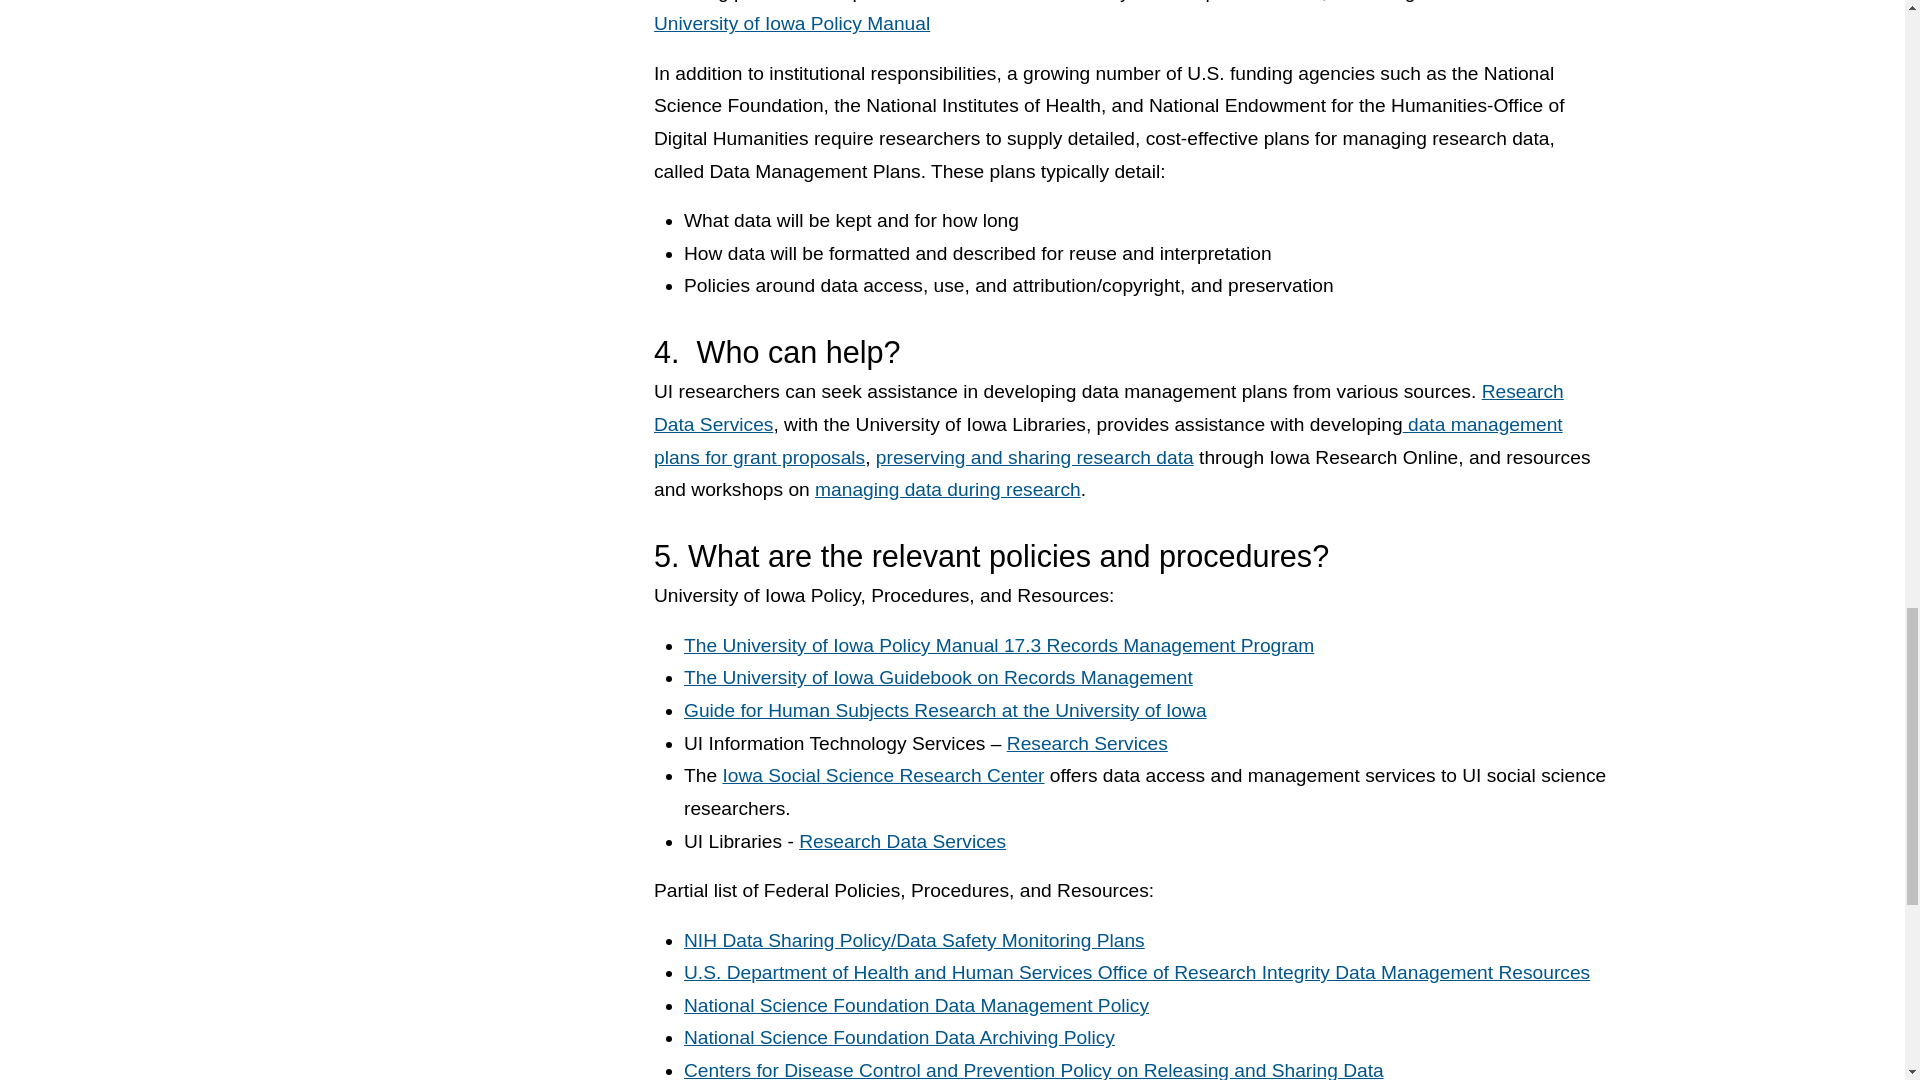  What do you see at coordinates (884, 775) in the screenshot?
I see `Iowa Social Science Research Center` at bounding box center [884, 775].